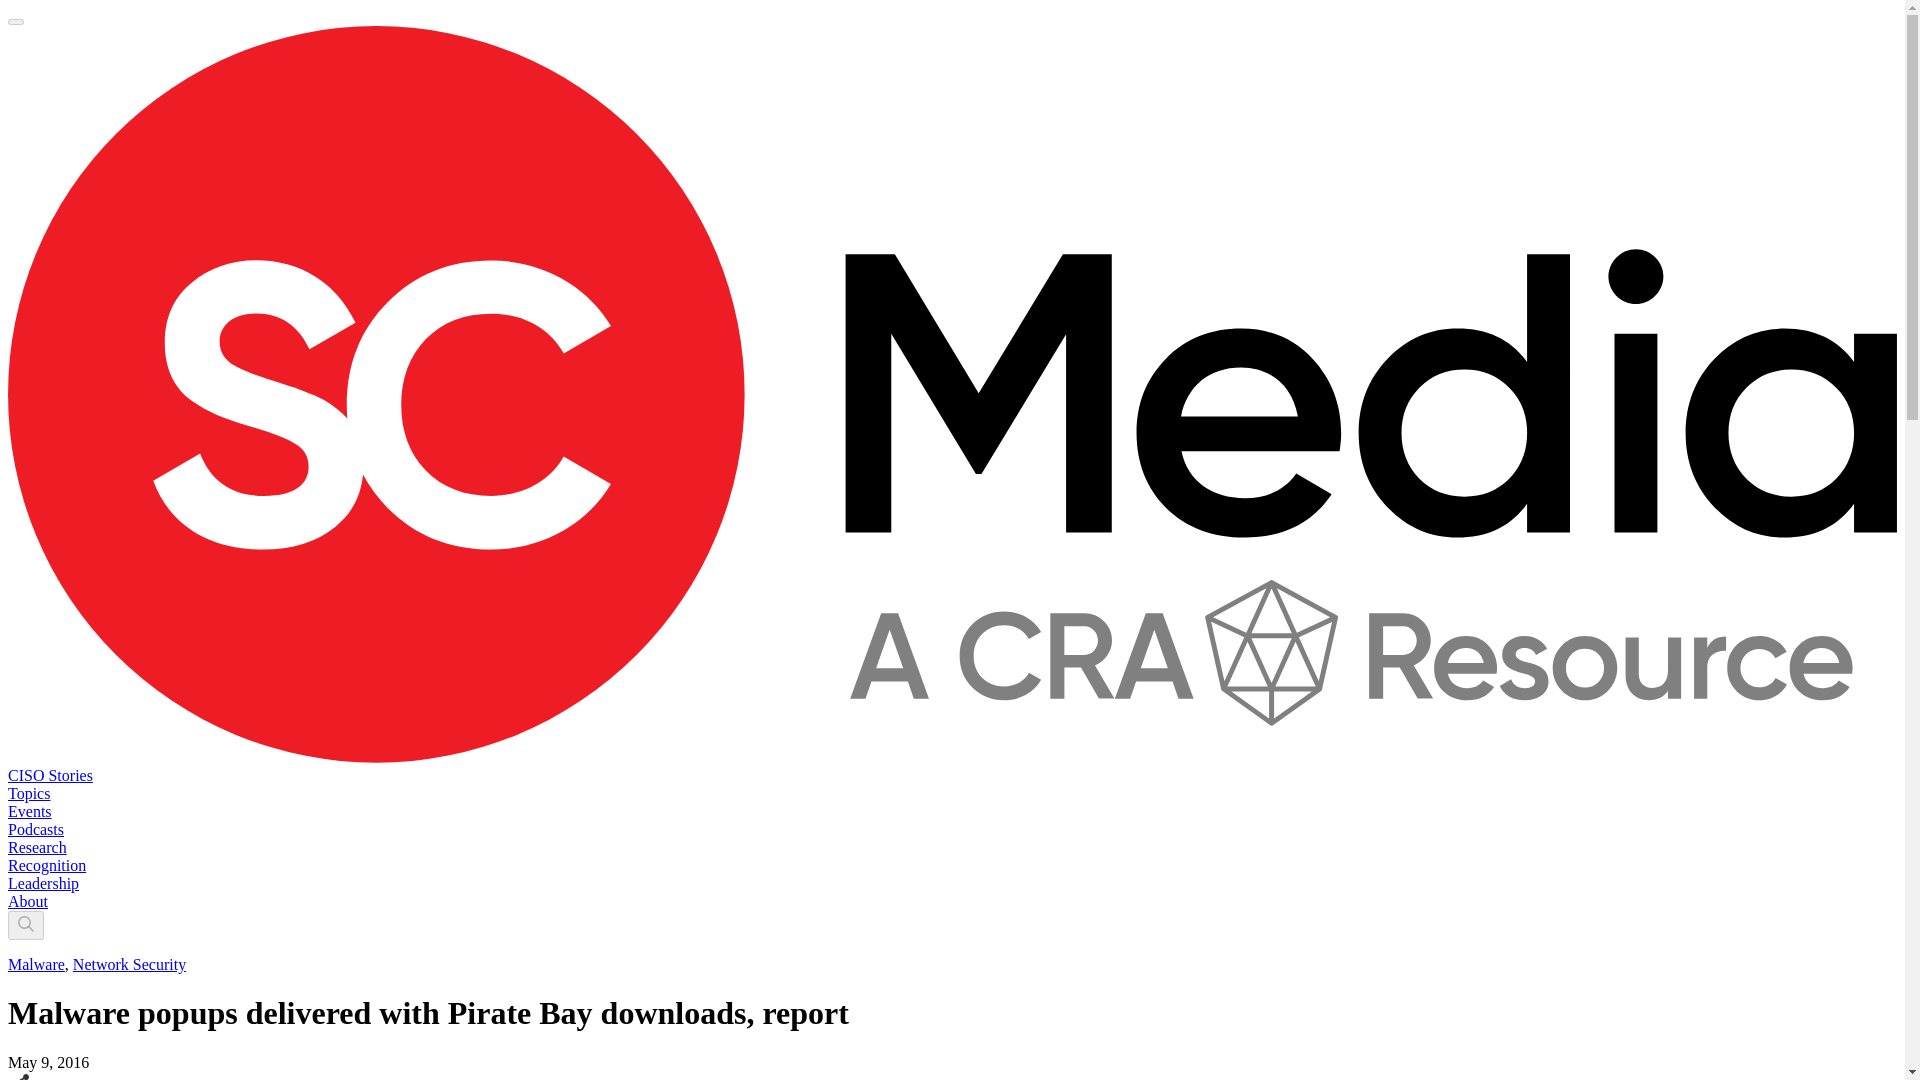 This screenshot has width=1920, height=1080. I want to click on Network Security, so click(129, 964).